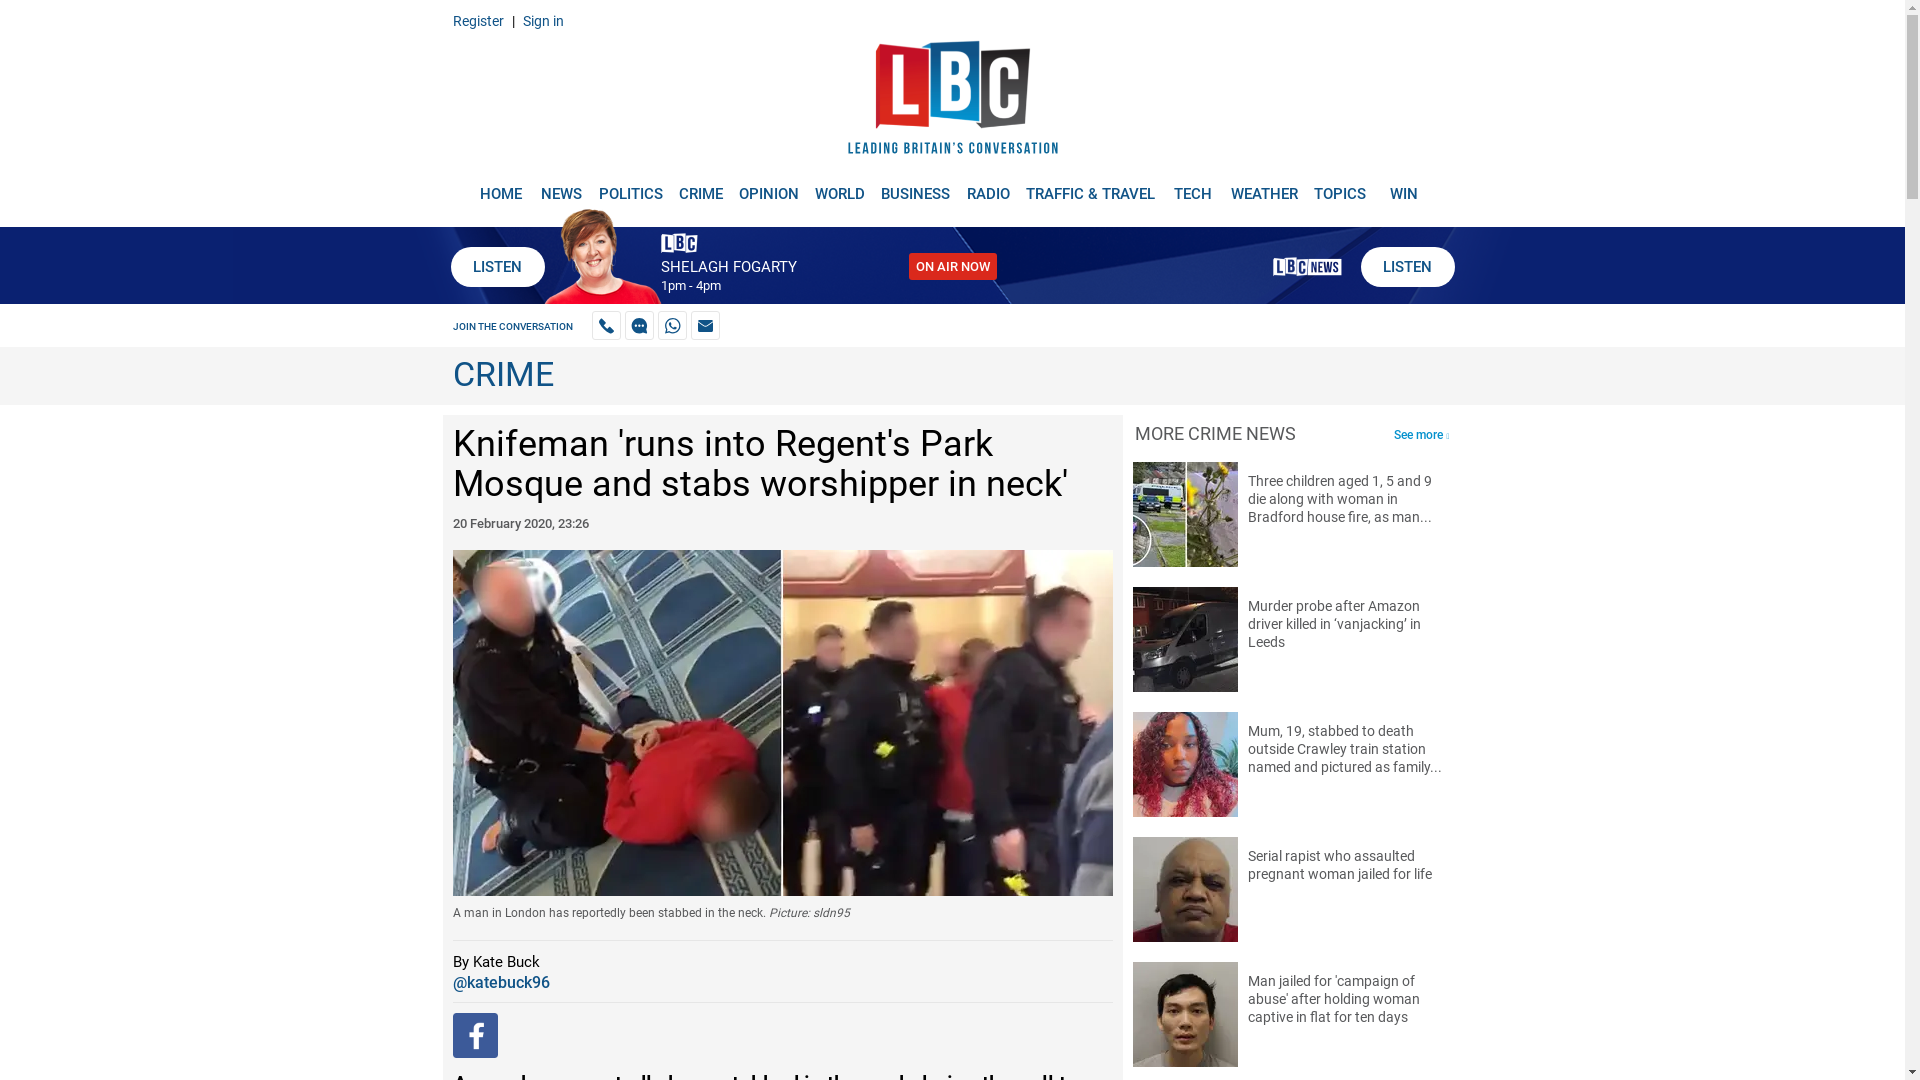 Image resolution: width=1920 pixels, height=1080 pixels. Describe the element at coordinates (952, 102) in the screenshot. I see `LBC` at that location.